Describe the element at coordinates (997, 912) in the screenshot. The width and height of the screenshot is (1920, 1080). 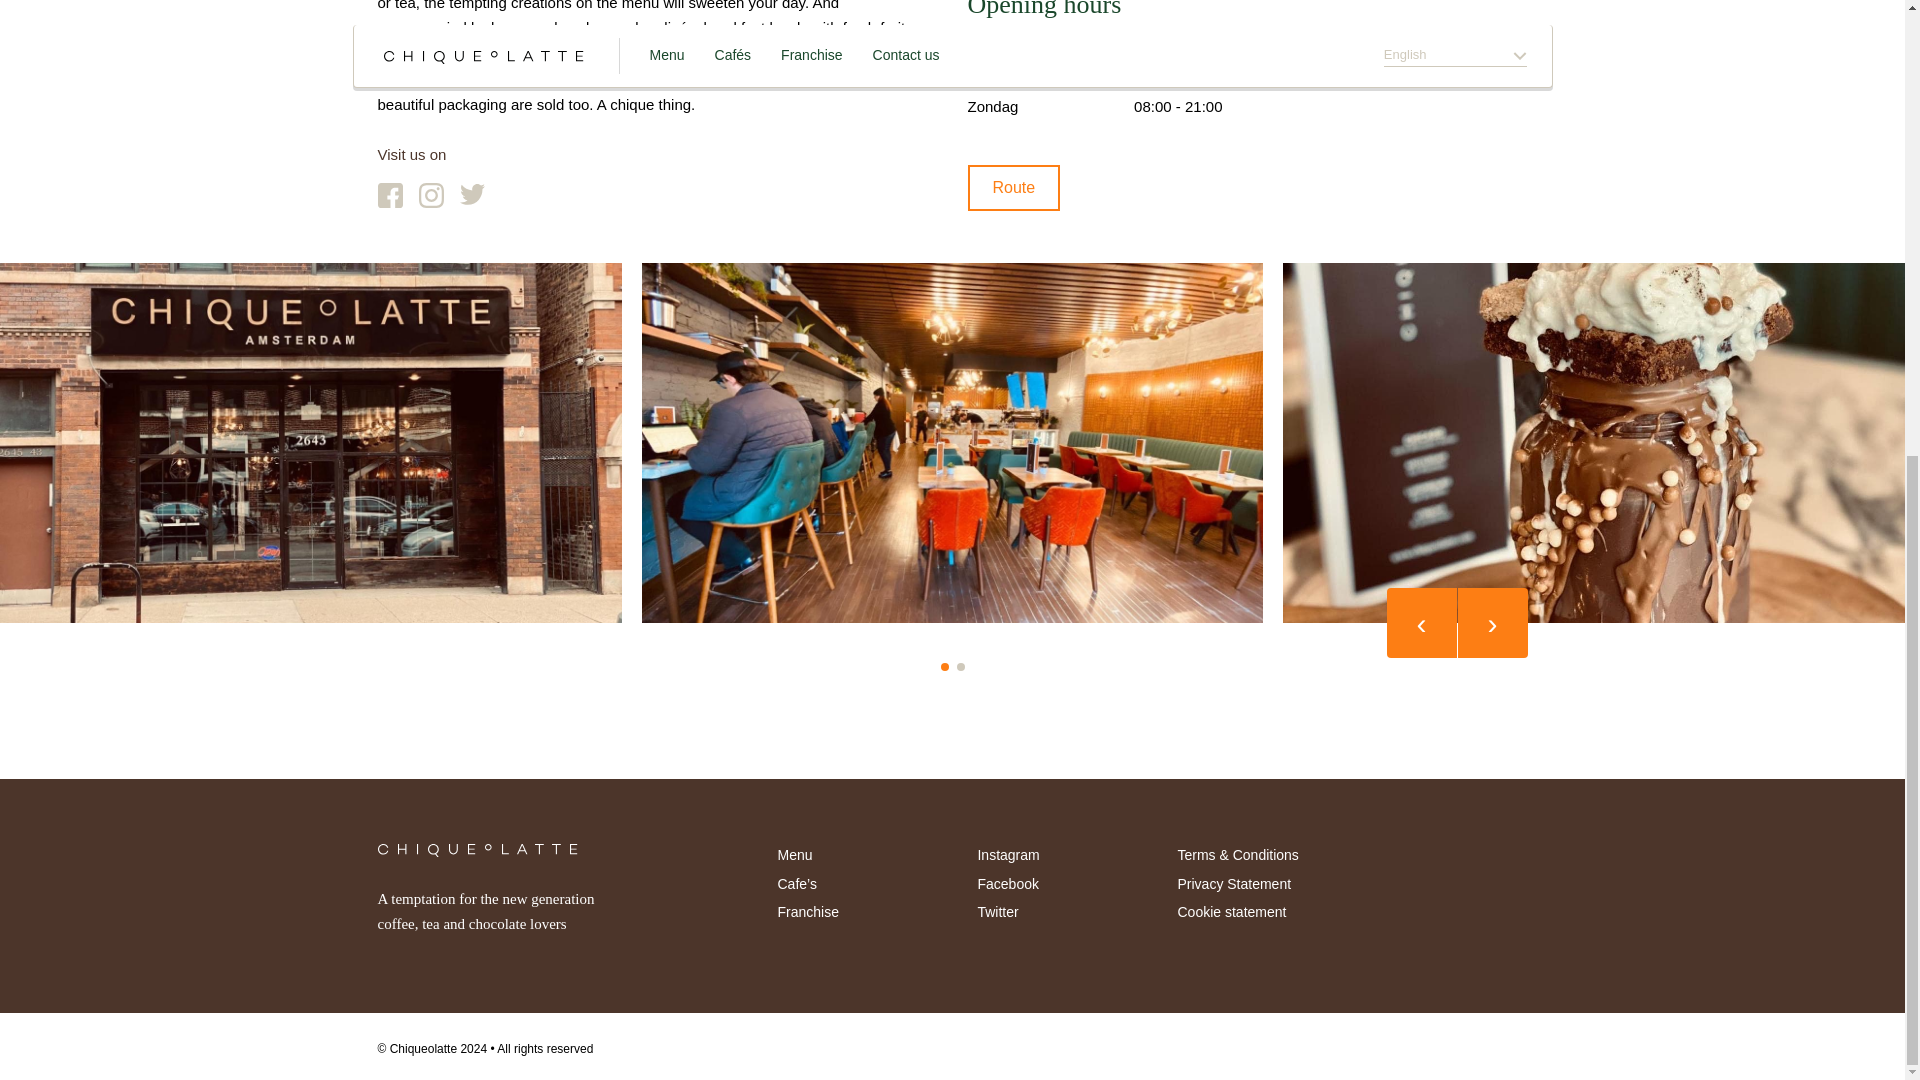
I see `Twitter` at that location.